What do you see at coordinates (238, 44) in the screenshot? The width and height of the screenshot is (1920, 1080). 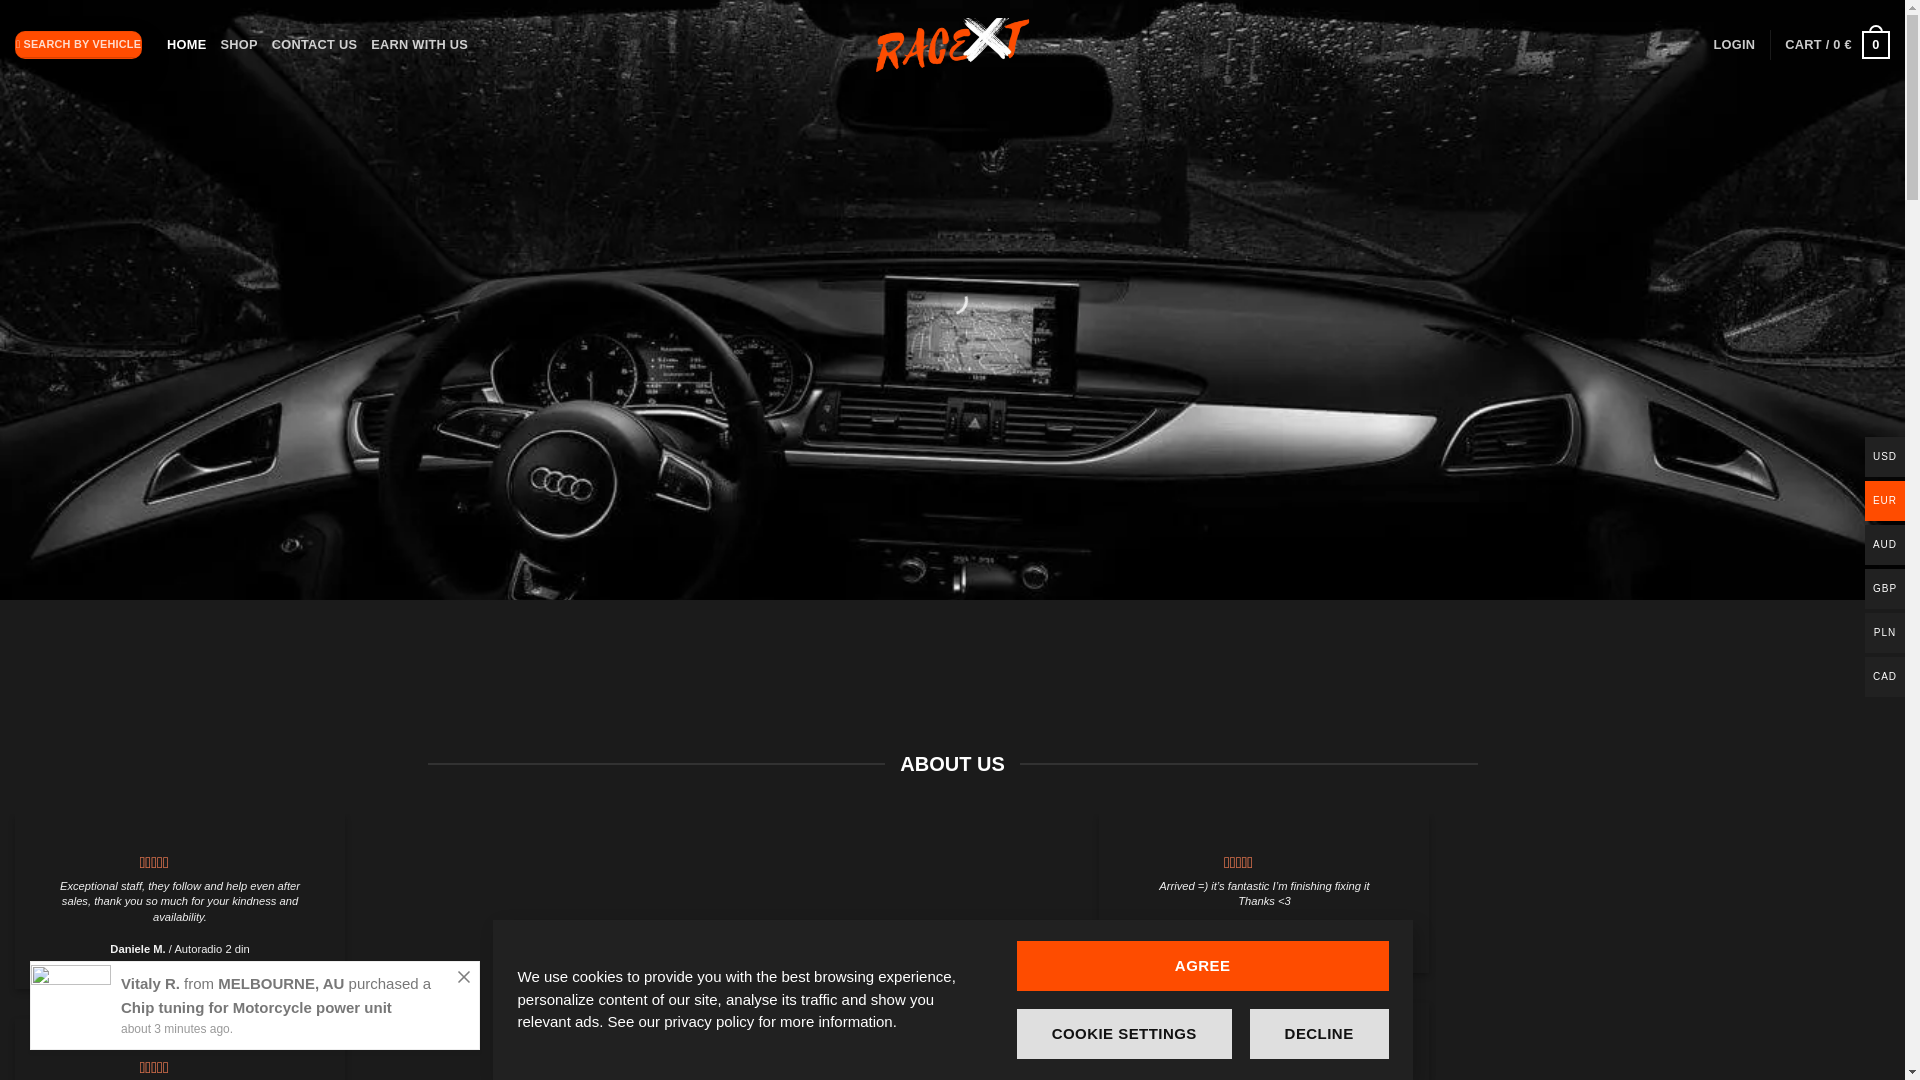 I see `SHOP` at bounding box center [238, 44].